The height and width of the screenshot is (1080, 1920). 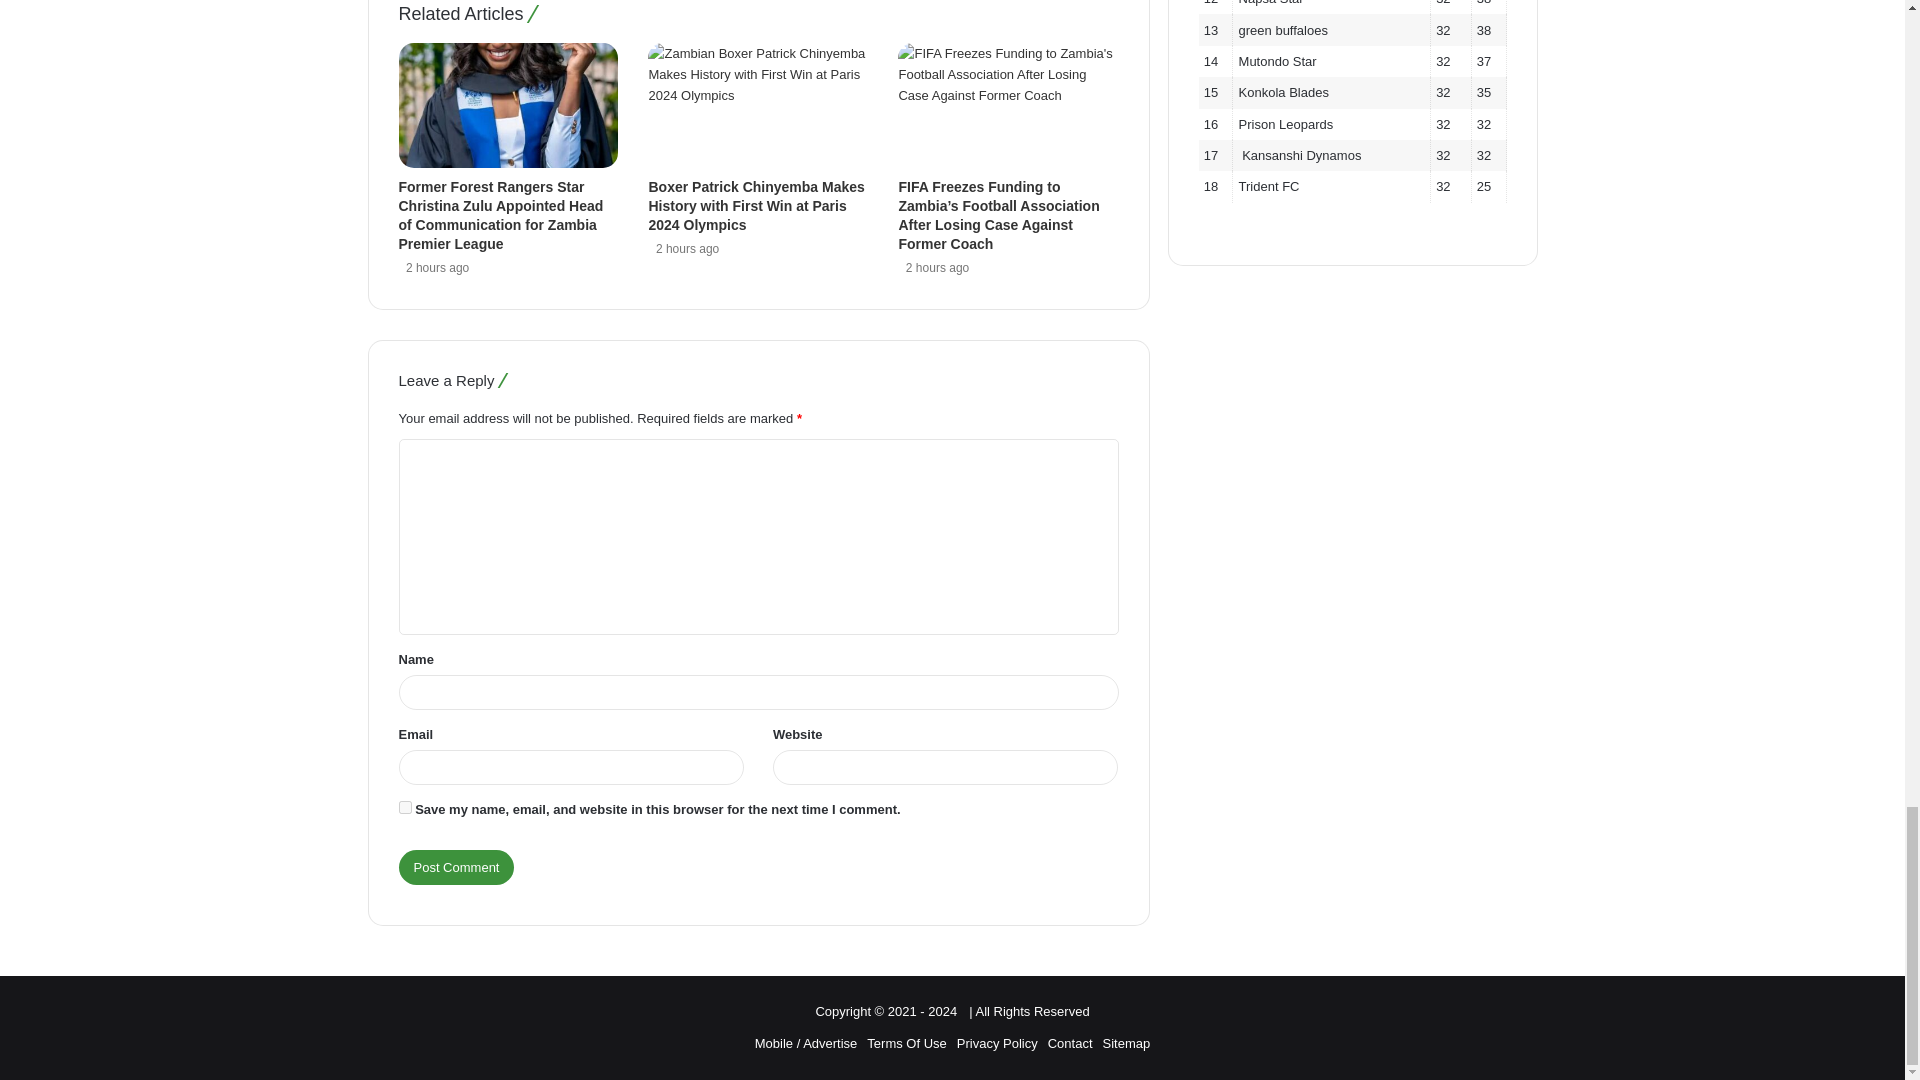 I want to click on yes, so click(x=404, y=808).